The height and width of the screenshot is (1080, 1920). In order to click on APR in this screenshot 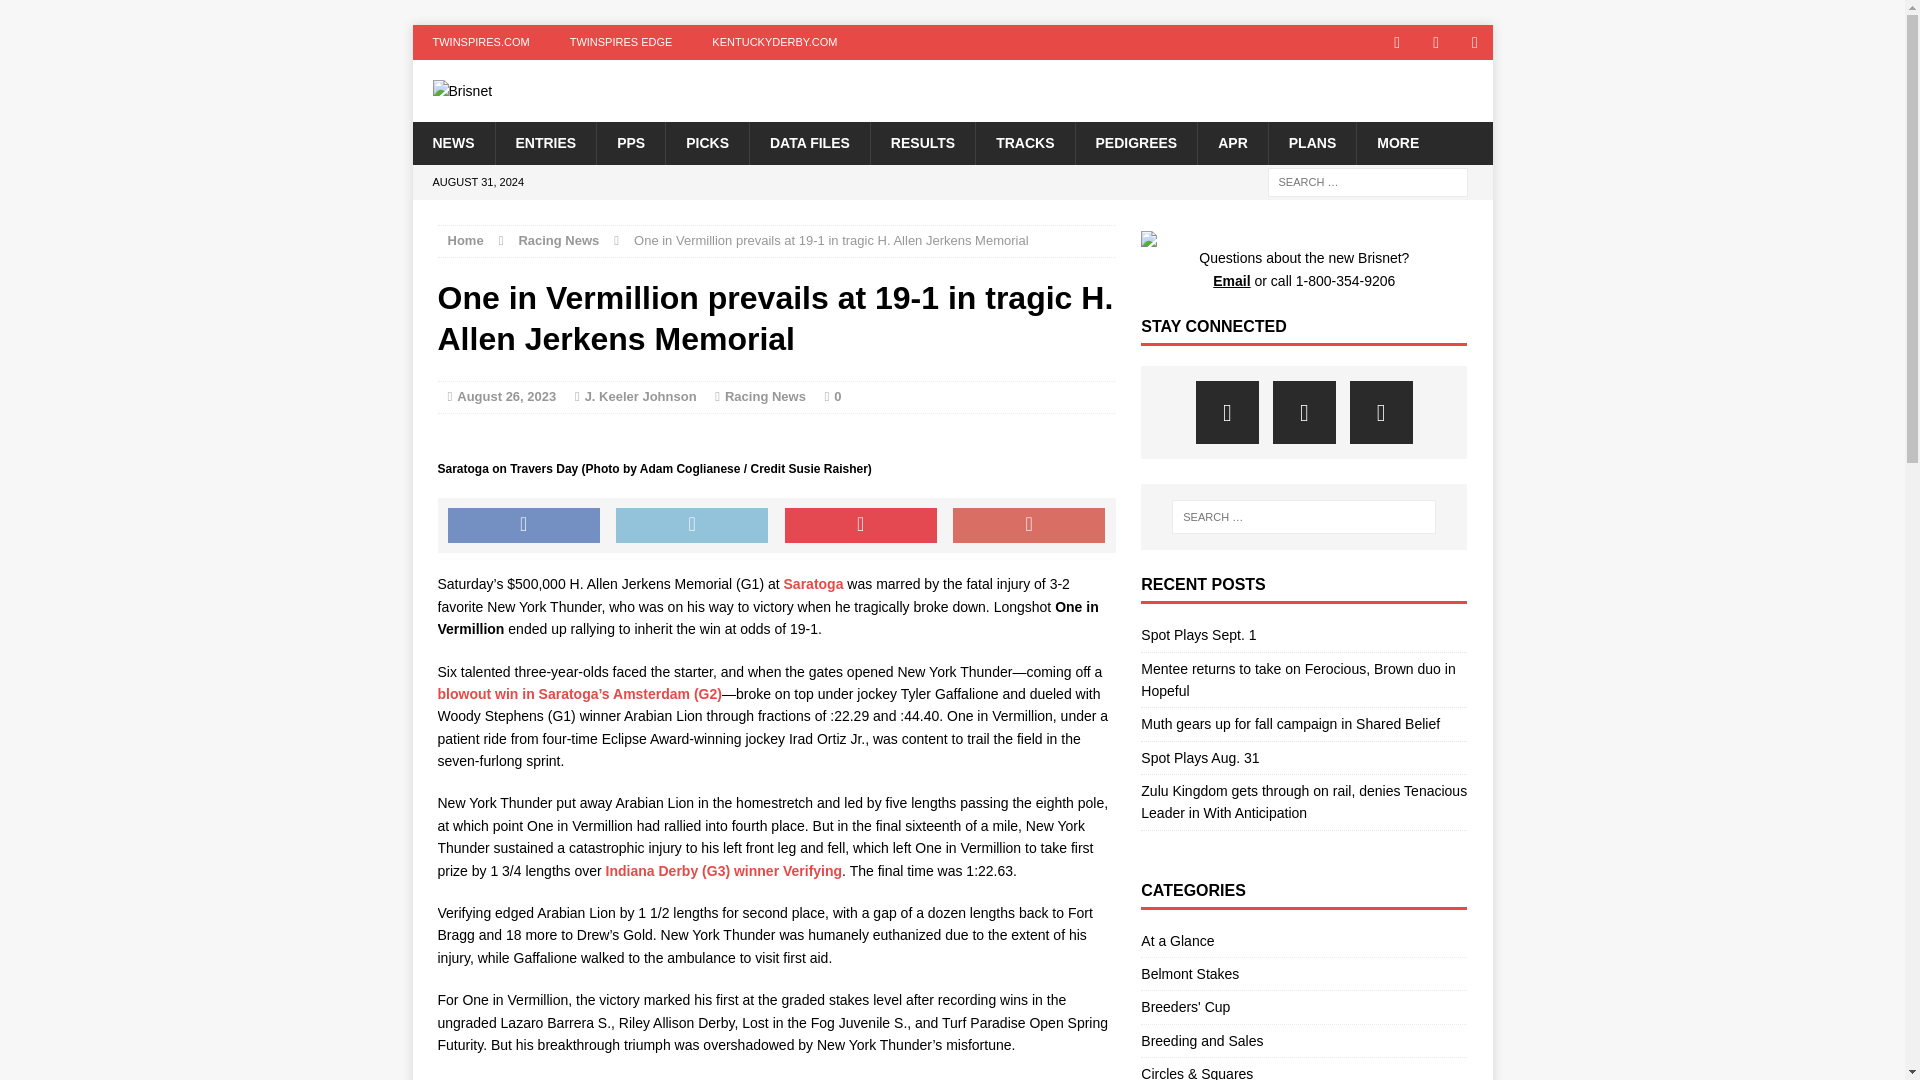, I will do `click(1232, 143)`.